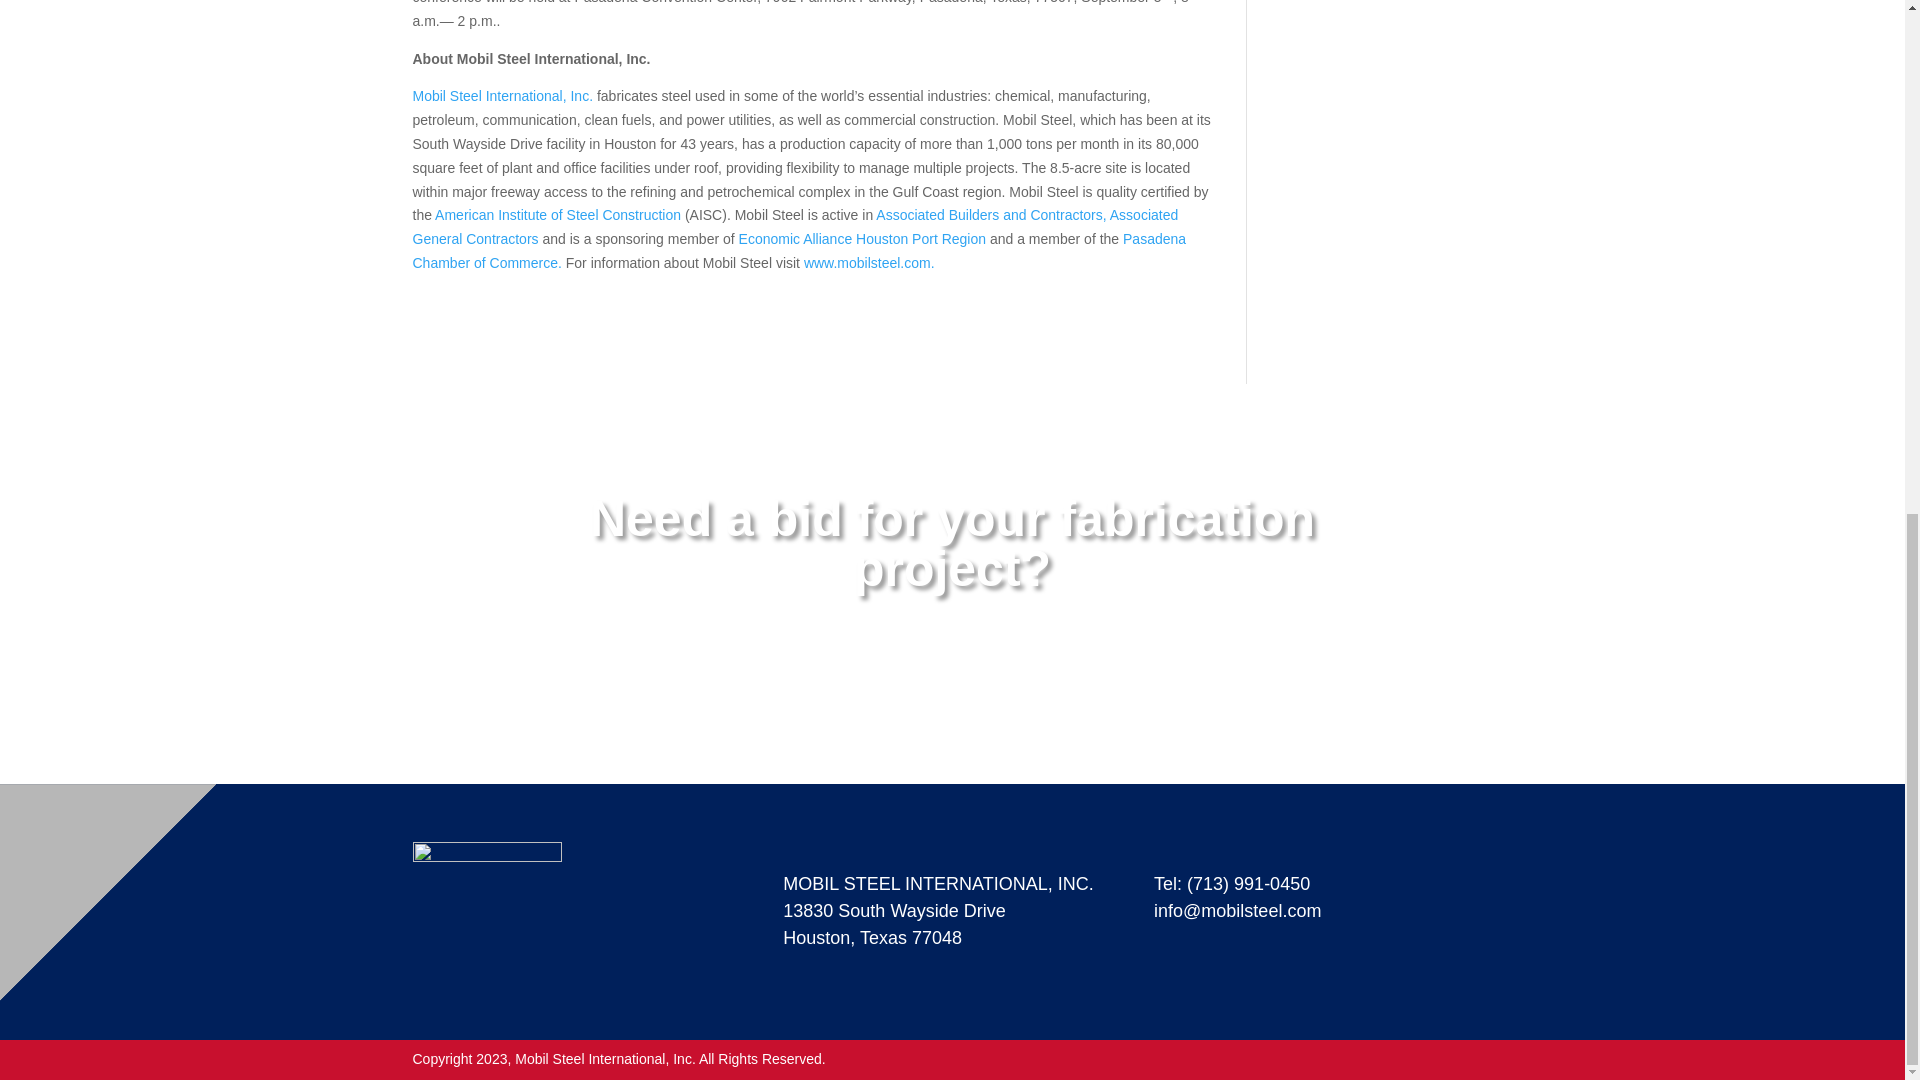 Image resolution: width=1920 pixels, height=1080 pixels. I want to click on mobilsteel--white, so click(486, 912).